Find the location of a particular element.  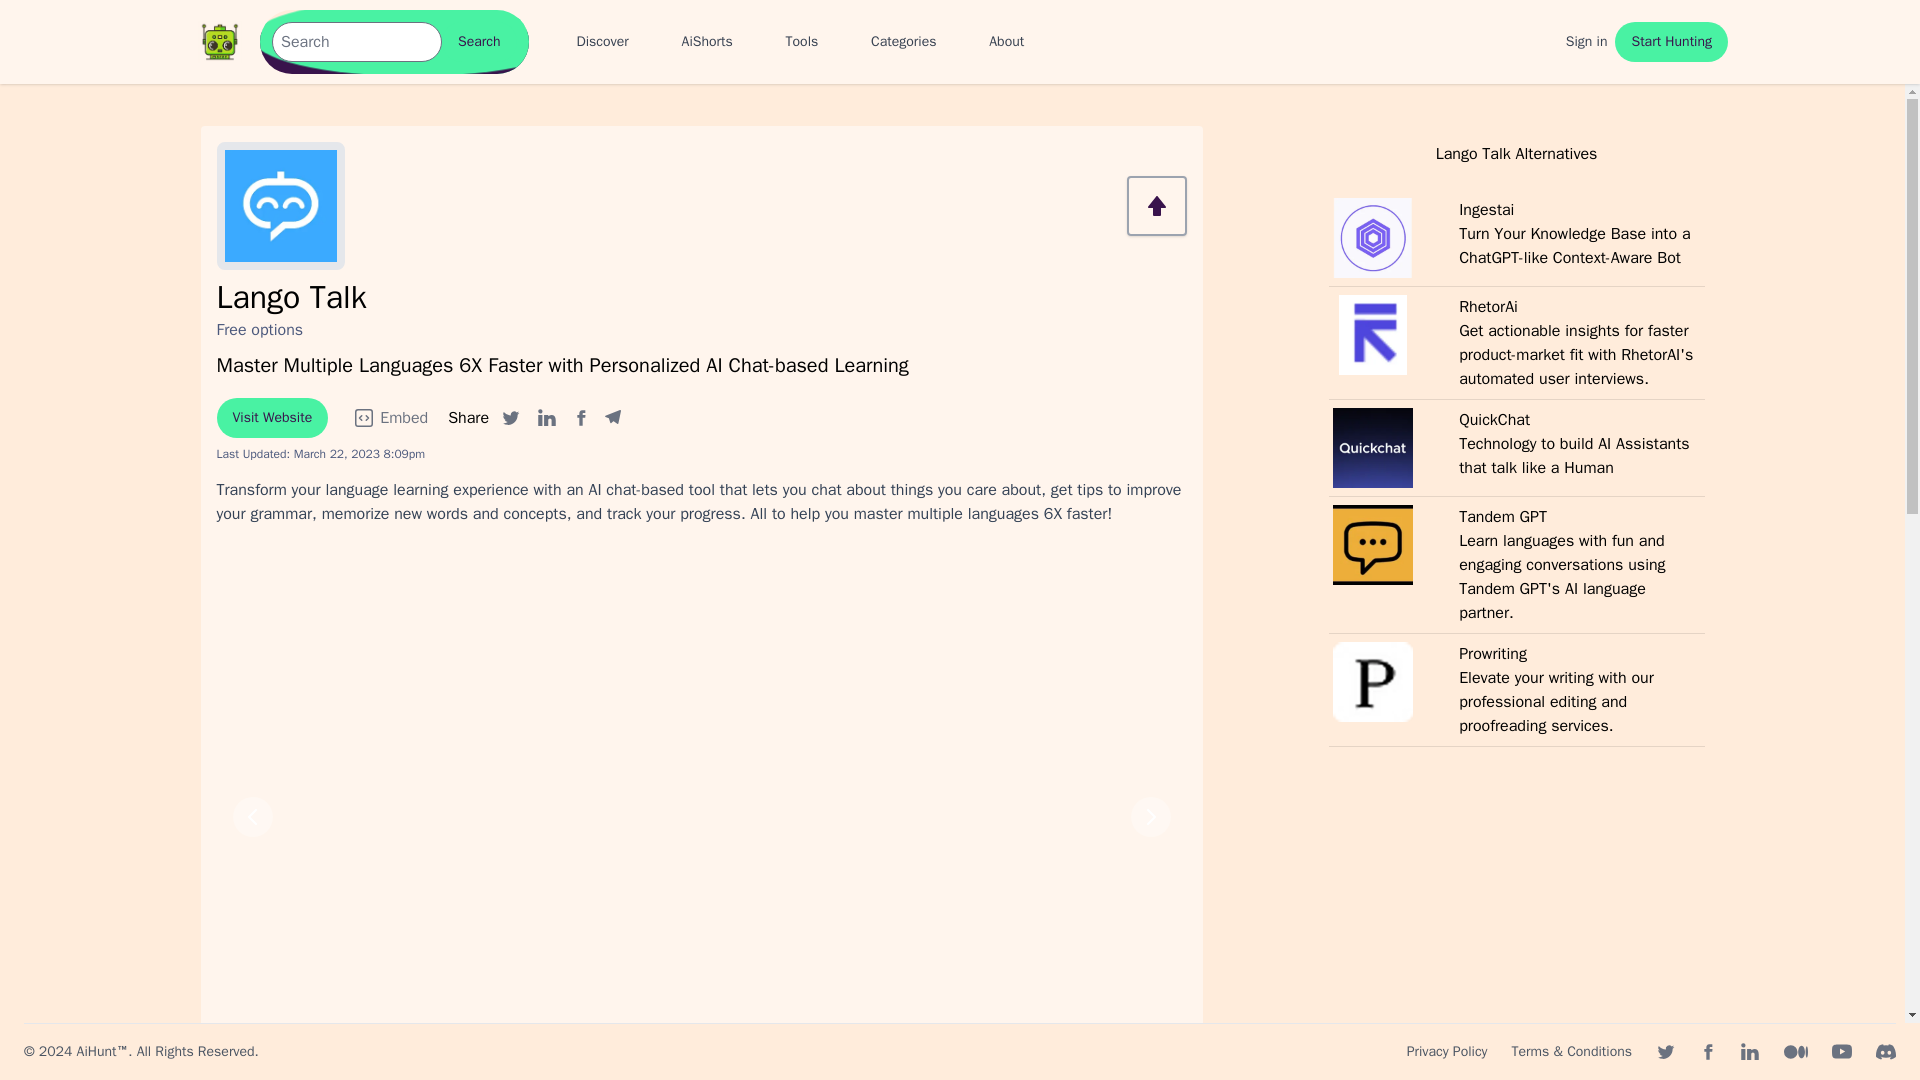

Facebook share is located at coordinates (580, 418).